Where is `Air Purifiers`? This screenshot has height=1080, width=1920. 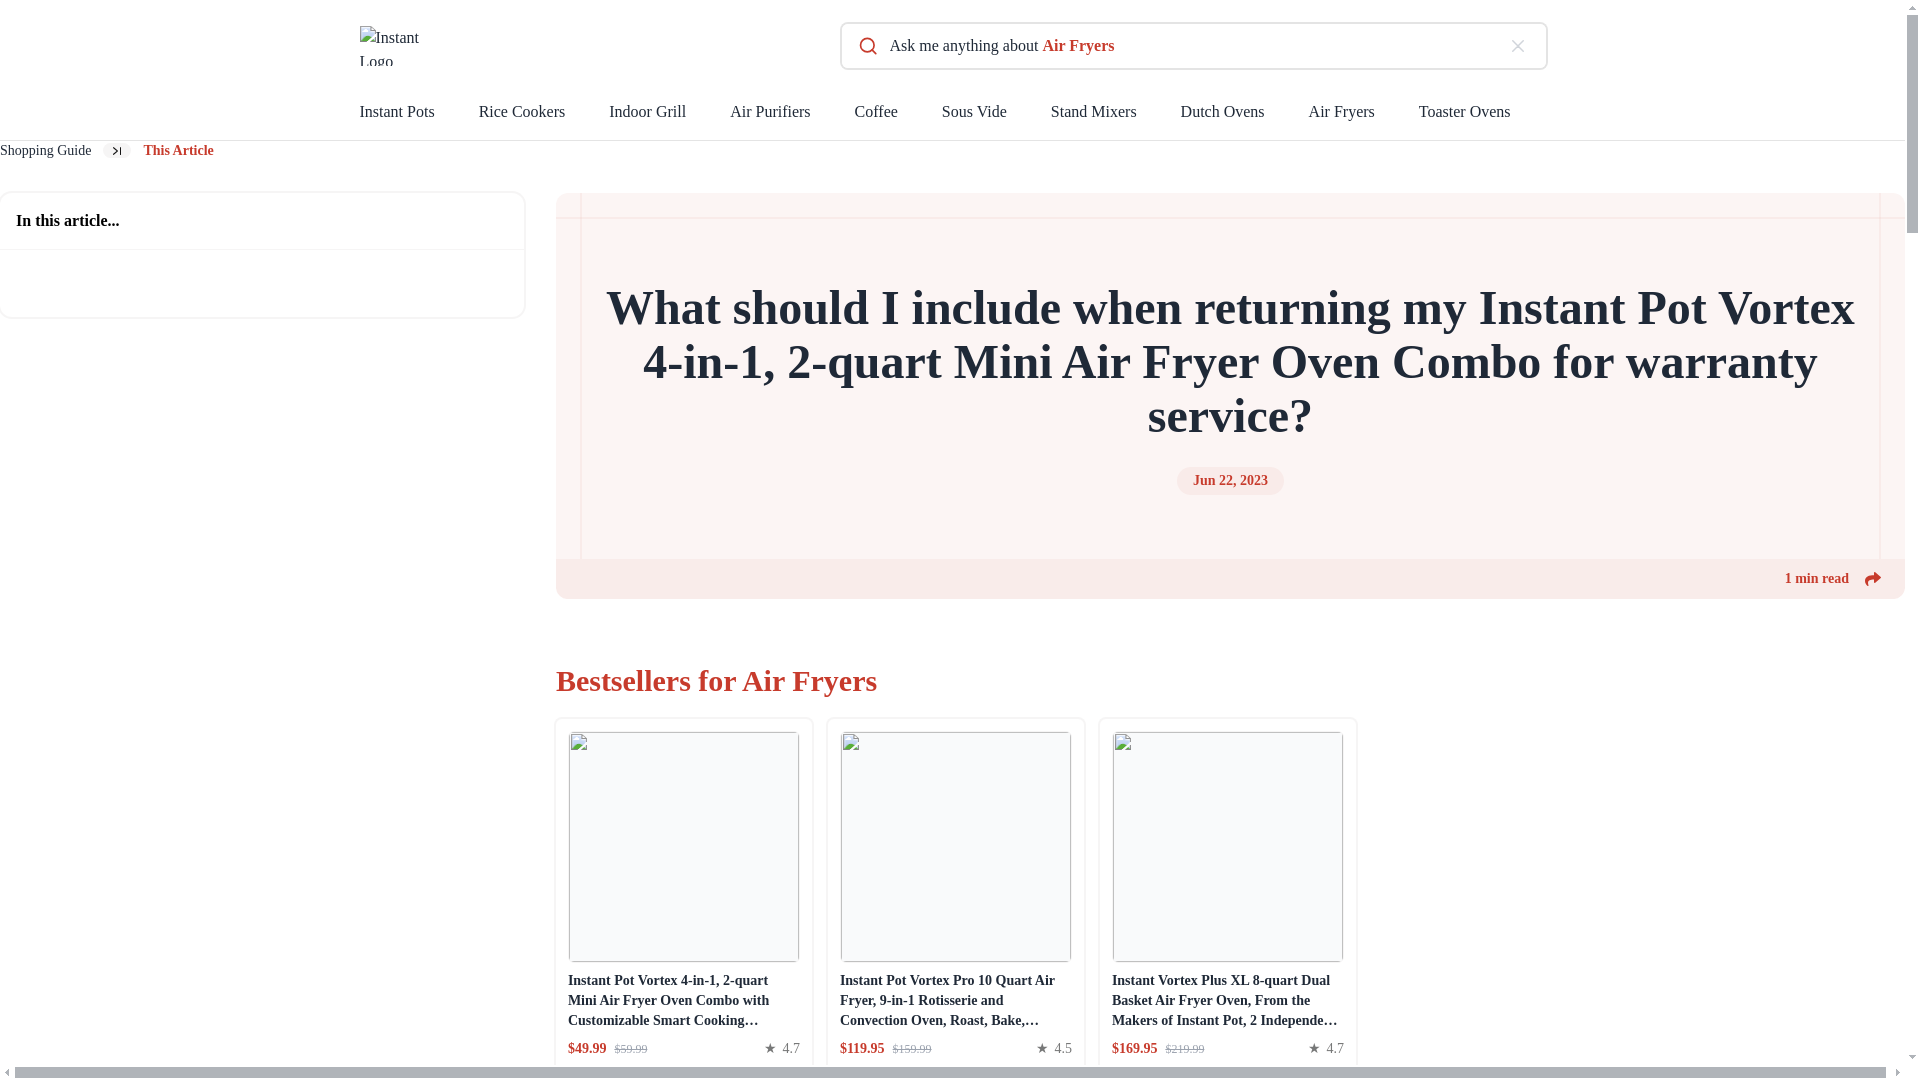
Air Purifiers is located at coordinates (792, 116).